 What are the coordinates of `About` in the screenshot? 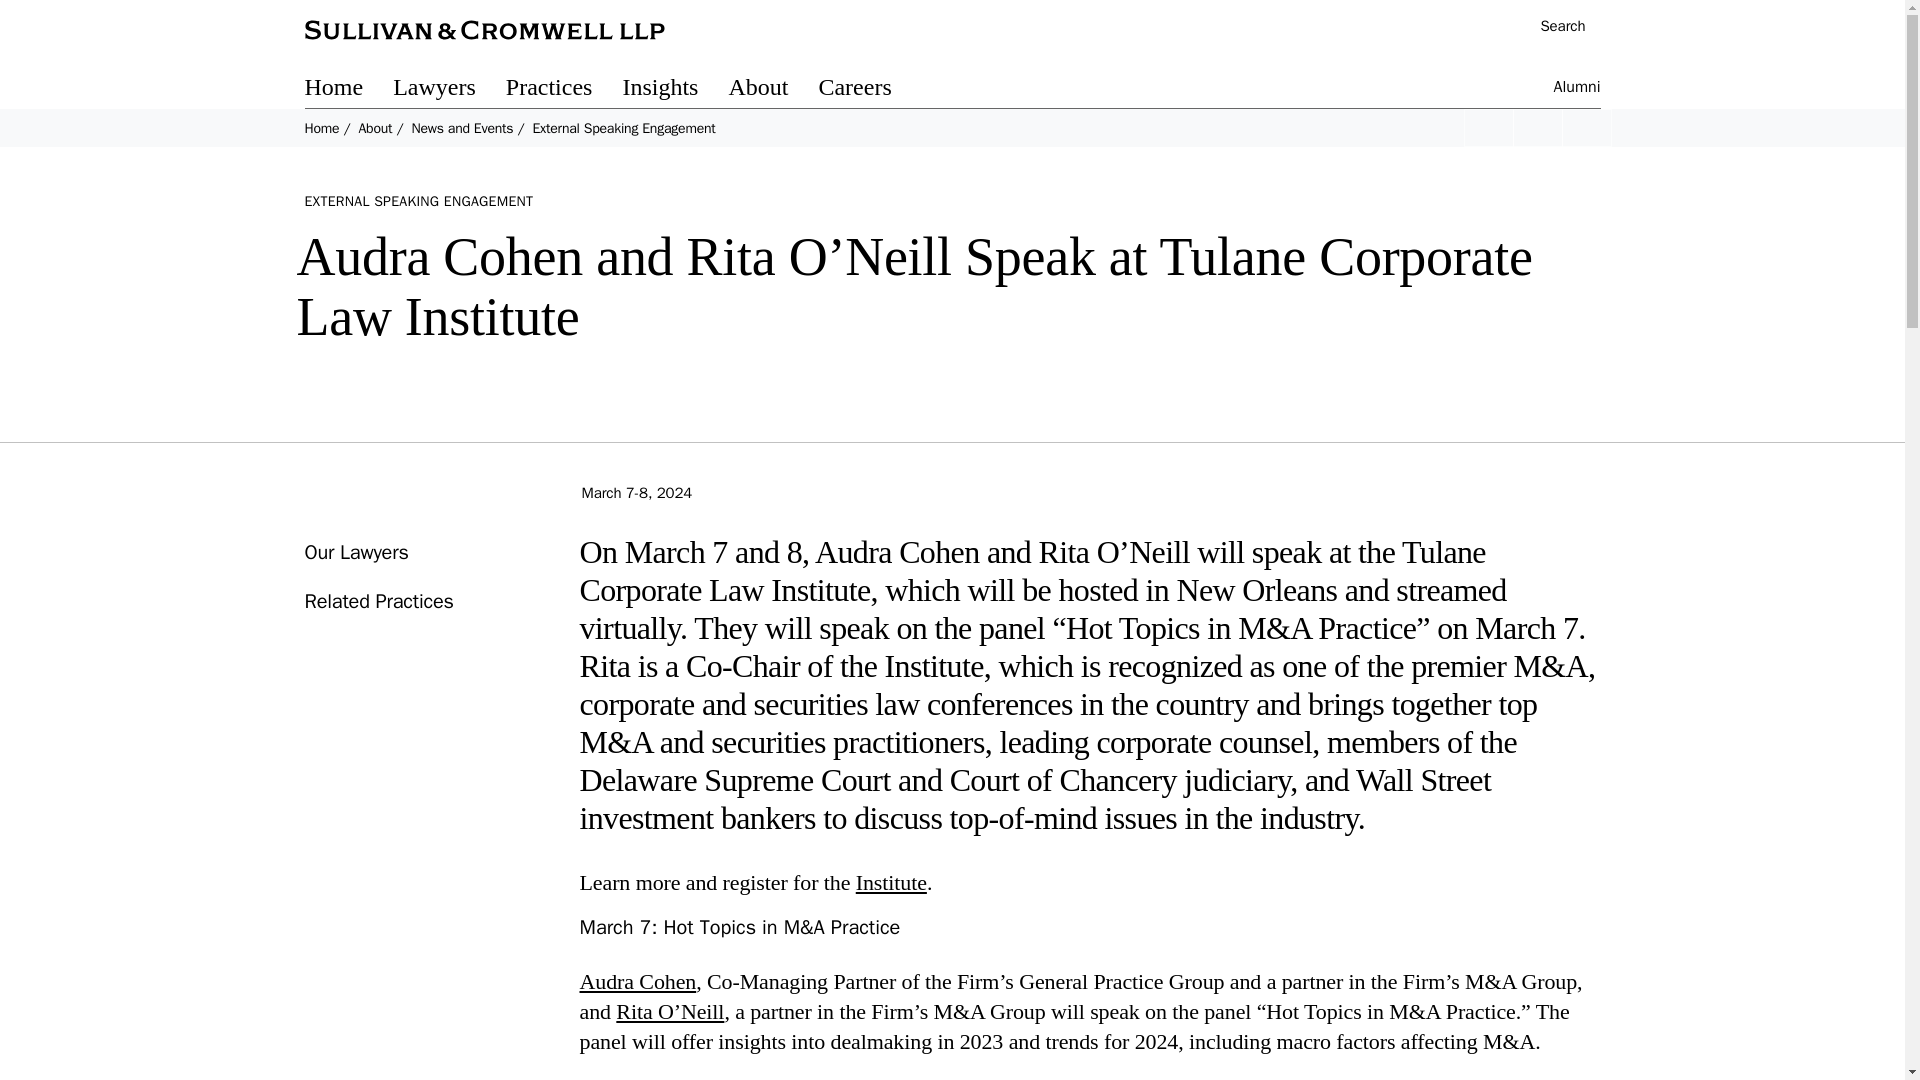 It's located at (772, 90).